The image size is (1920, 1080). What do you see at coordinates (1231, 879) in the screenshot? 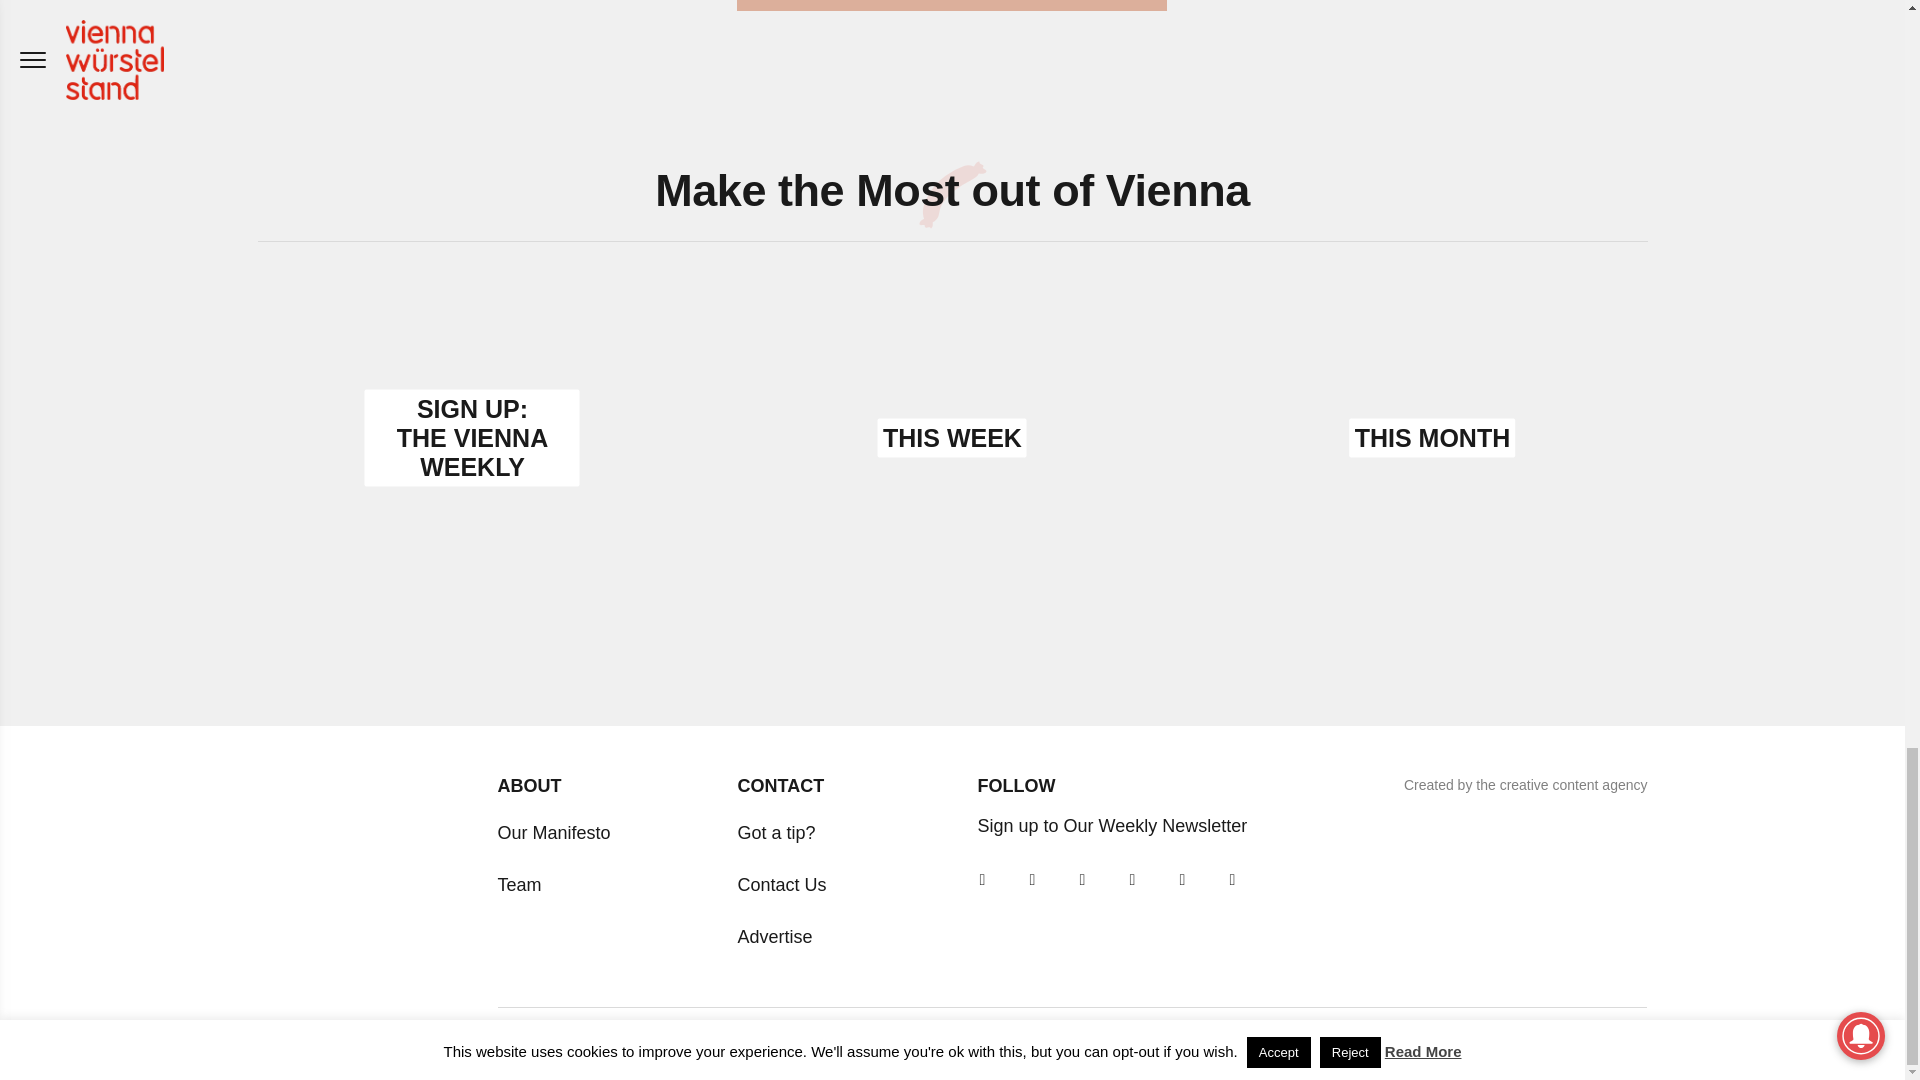
I see `Facebook` at bounding box center [1231, 879].